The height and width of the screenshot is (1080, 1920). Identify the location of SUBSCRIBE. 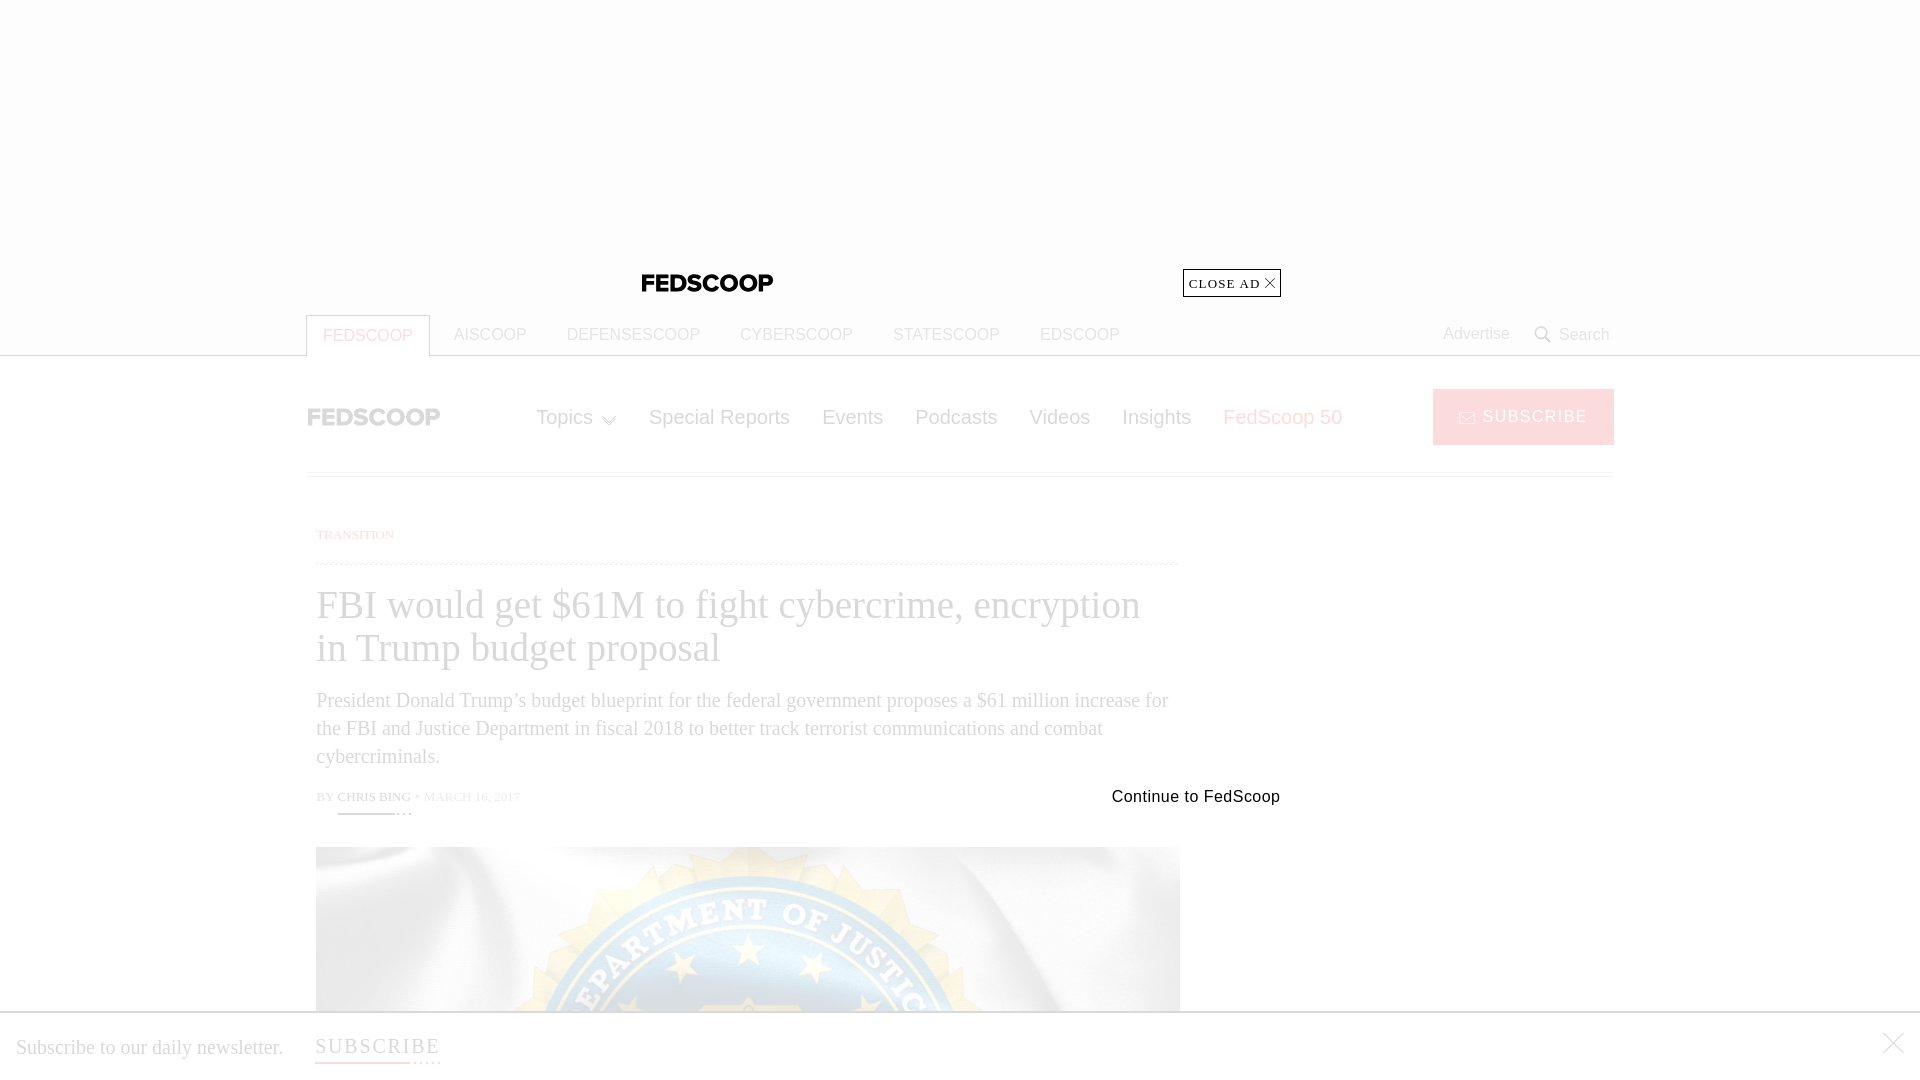
(1523, 416).